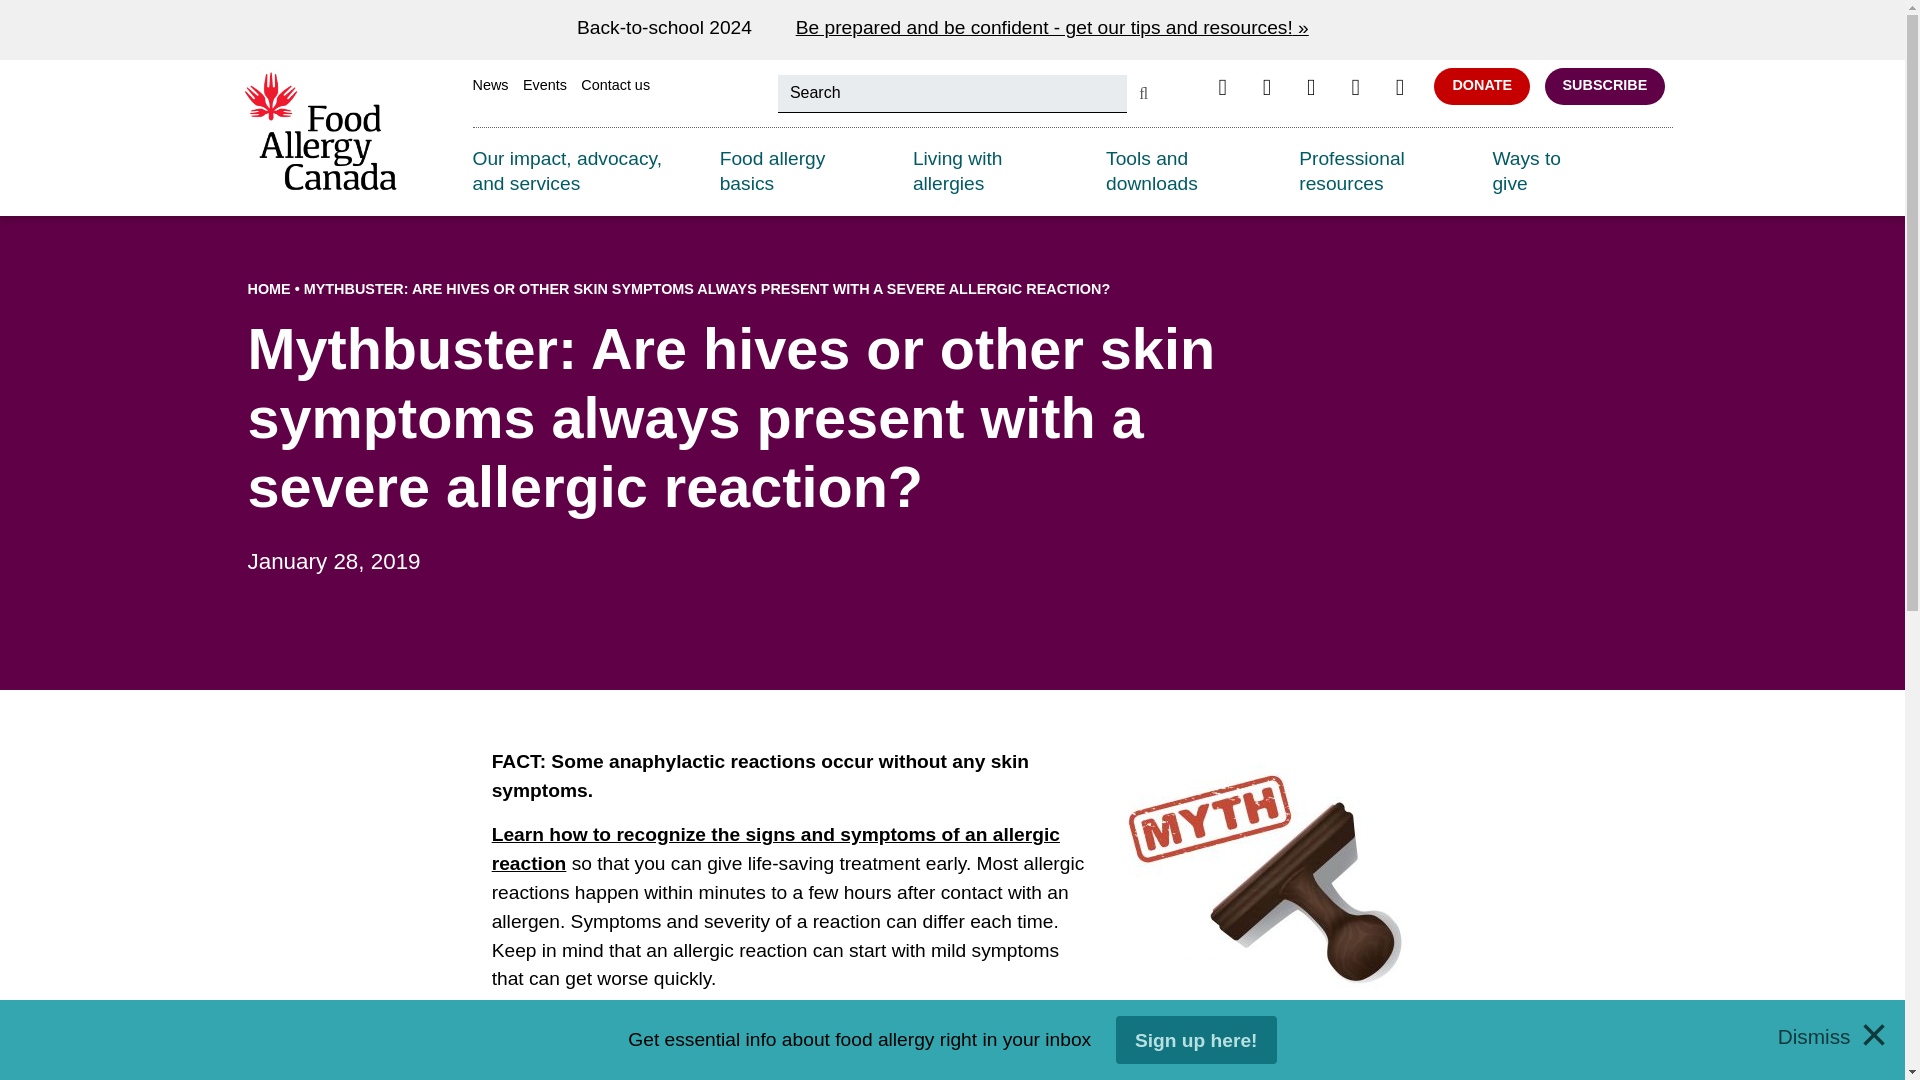 This screenshot has height=1080, width=1920. What do you see at coordinates (490, 86) in the screenshot?
I see `News` at bounding box center [490, 86].